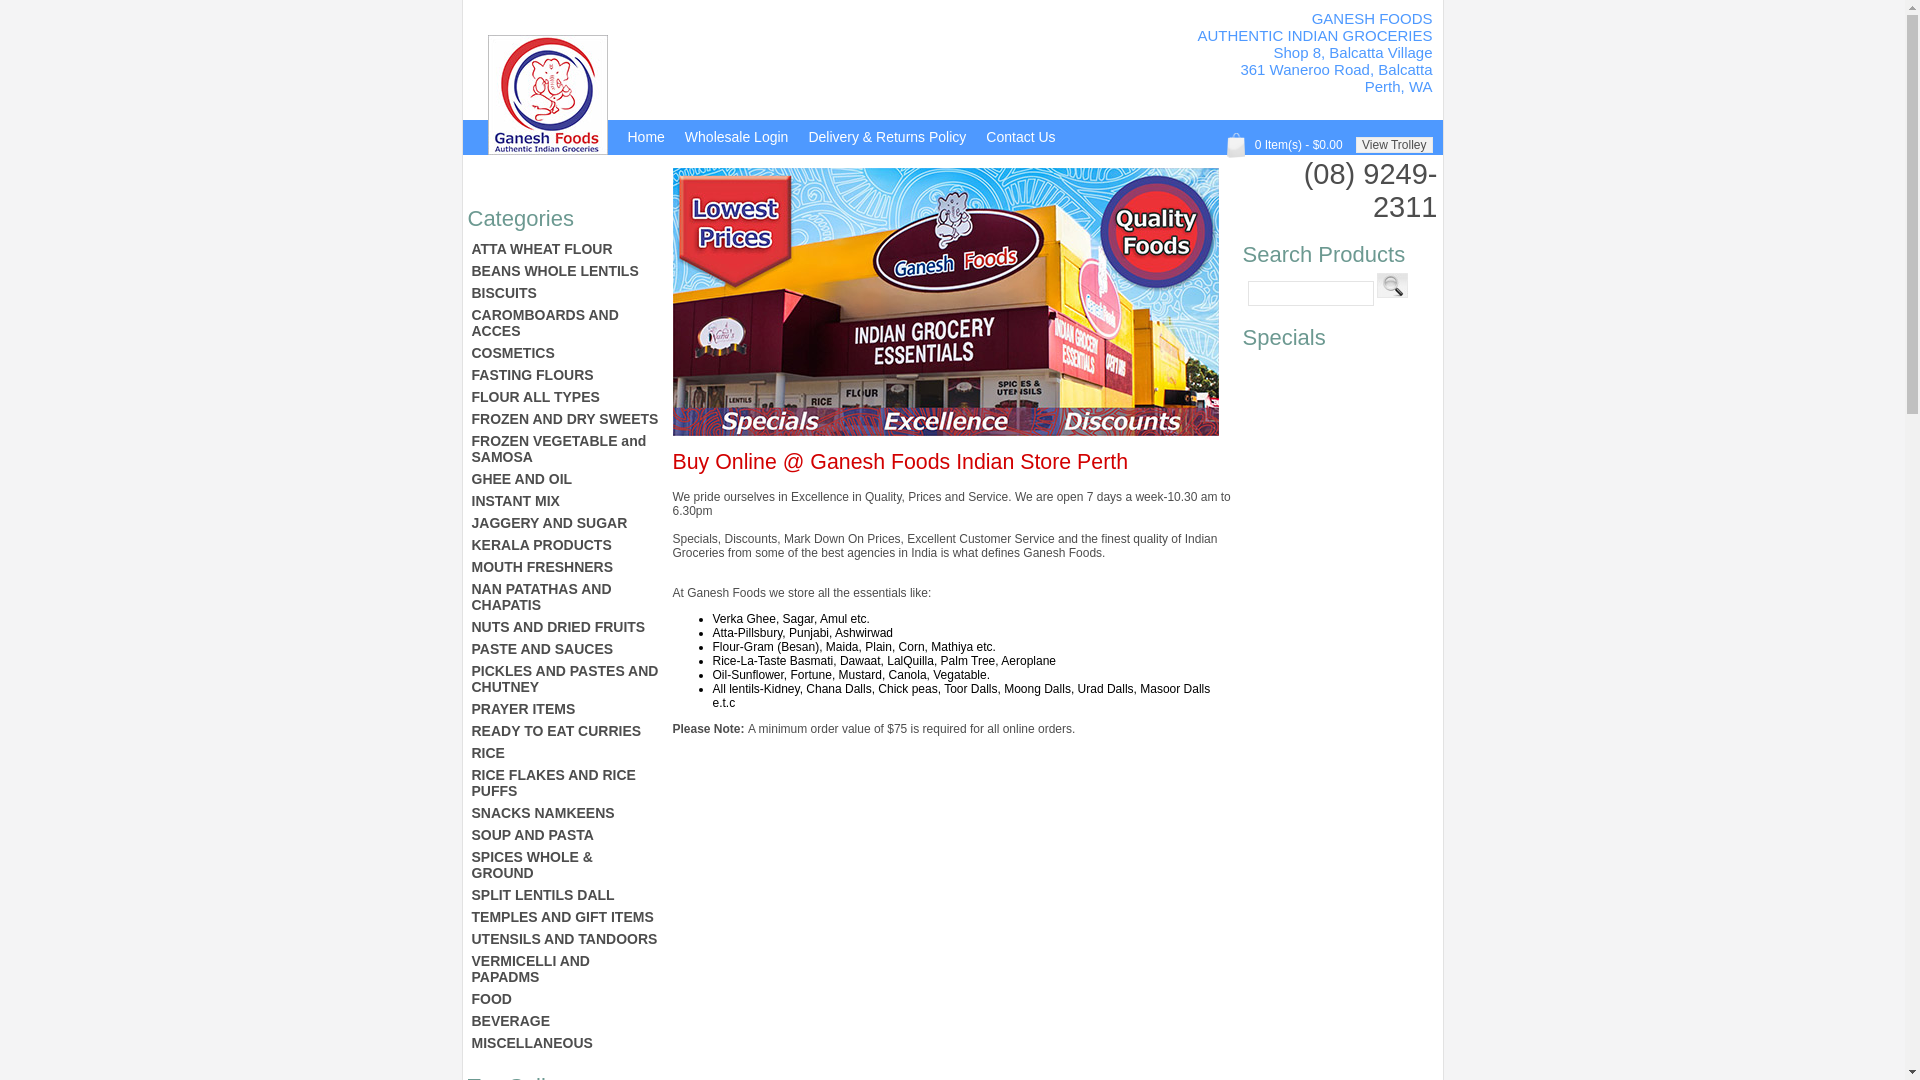 This screenshot has height=1080, width=1920. What do you see at coordinates (566, 1043) in the screenshot?
I see `MISCELLANEOUS` at bounding box center [566, 1043].